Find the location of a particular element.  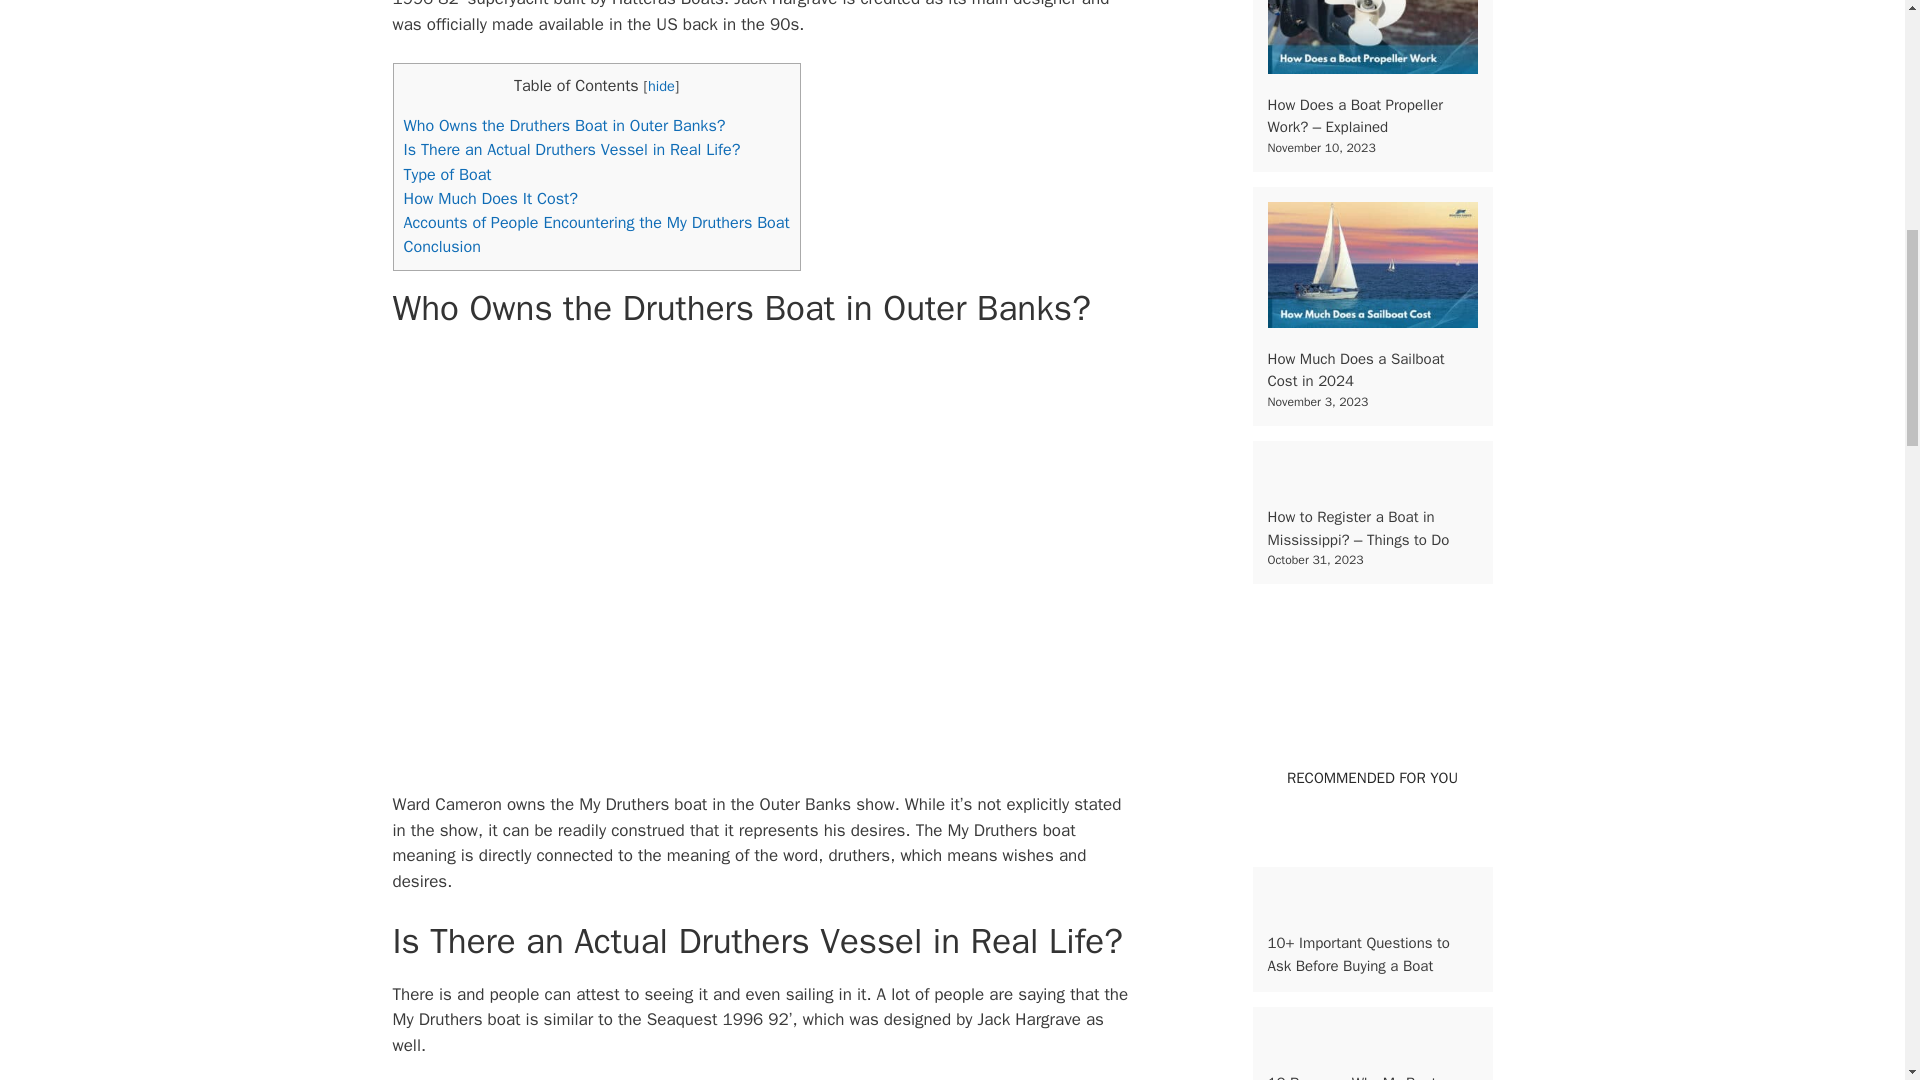

Type of Boat is located at coordinates (447, 174).